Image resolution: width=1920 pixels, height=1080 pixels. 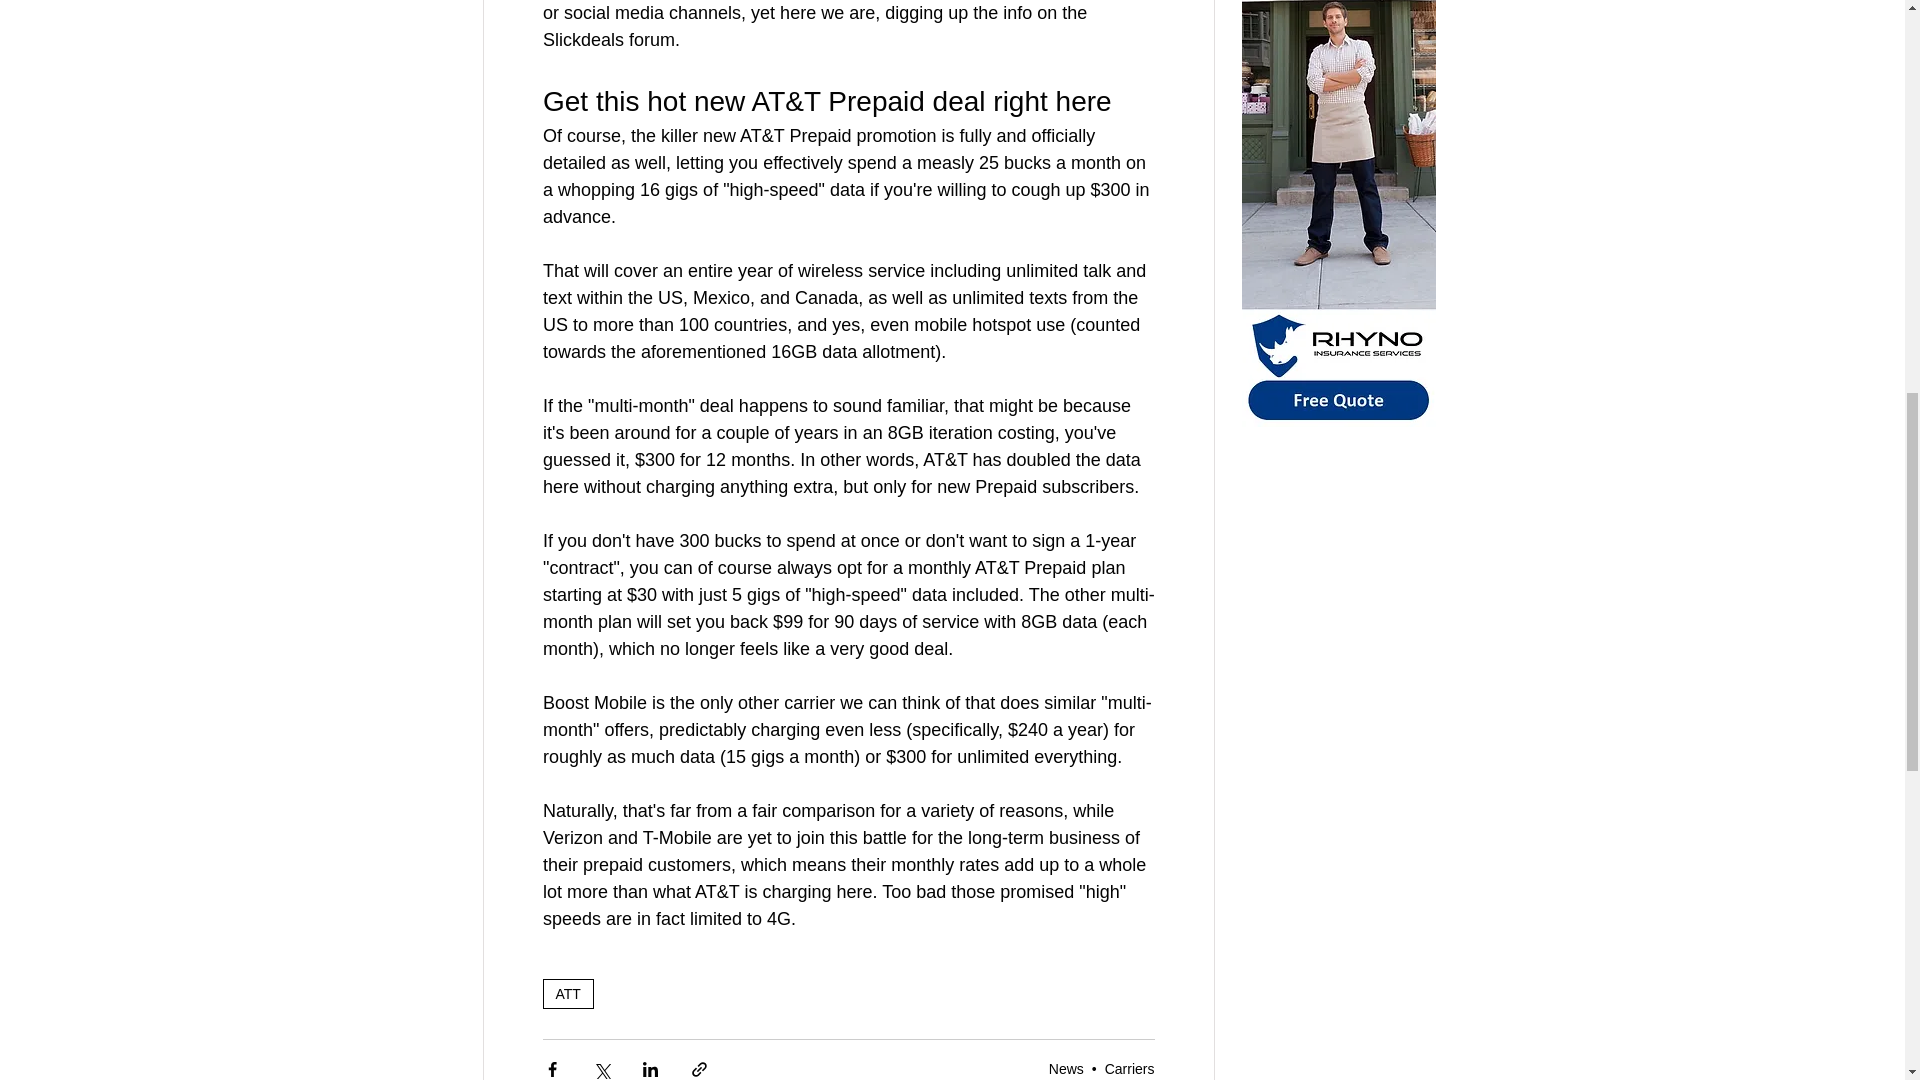 What do you see at coordinates (1066, 1068) in the screenshot?
I see `News` at bounding box center [1066, 1068].